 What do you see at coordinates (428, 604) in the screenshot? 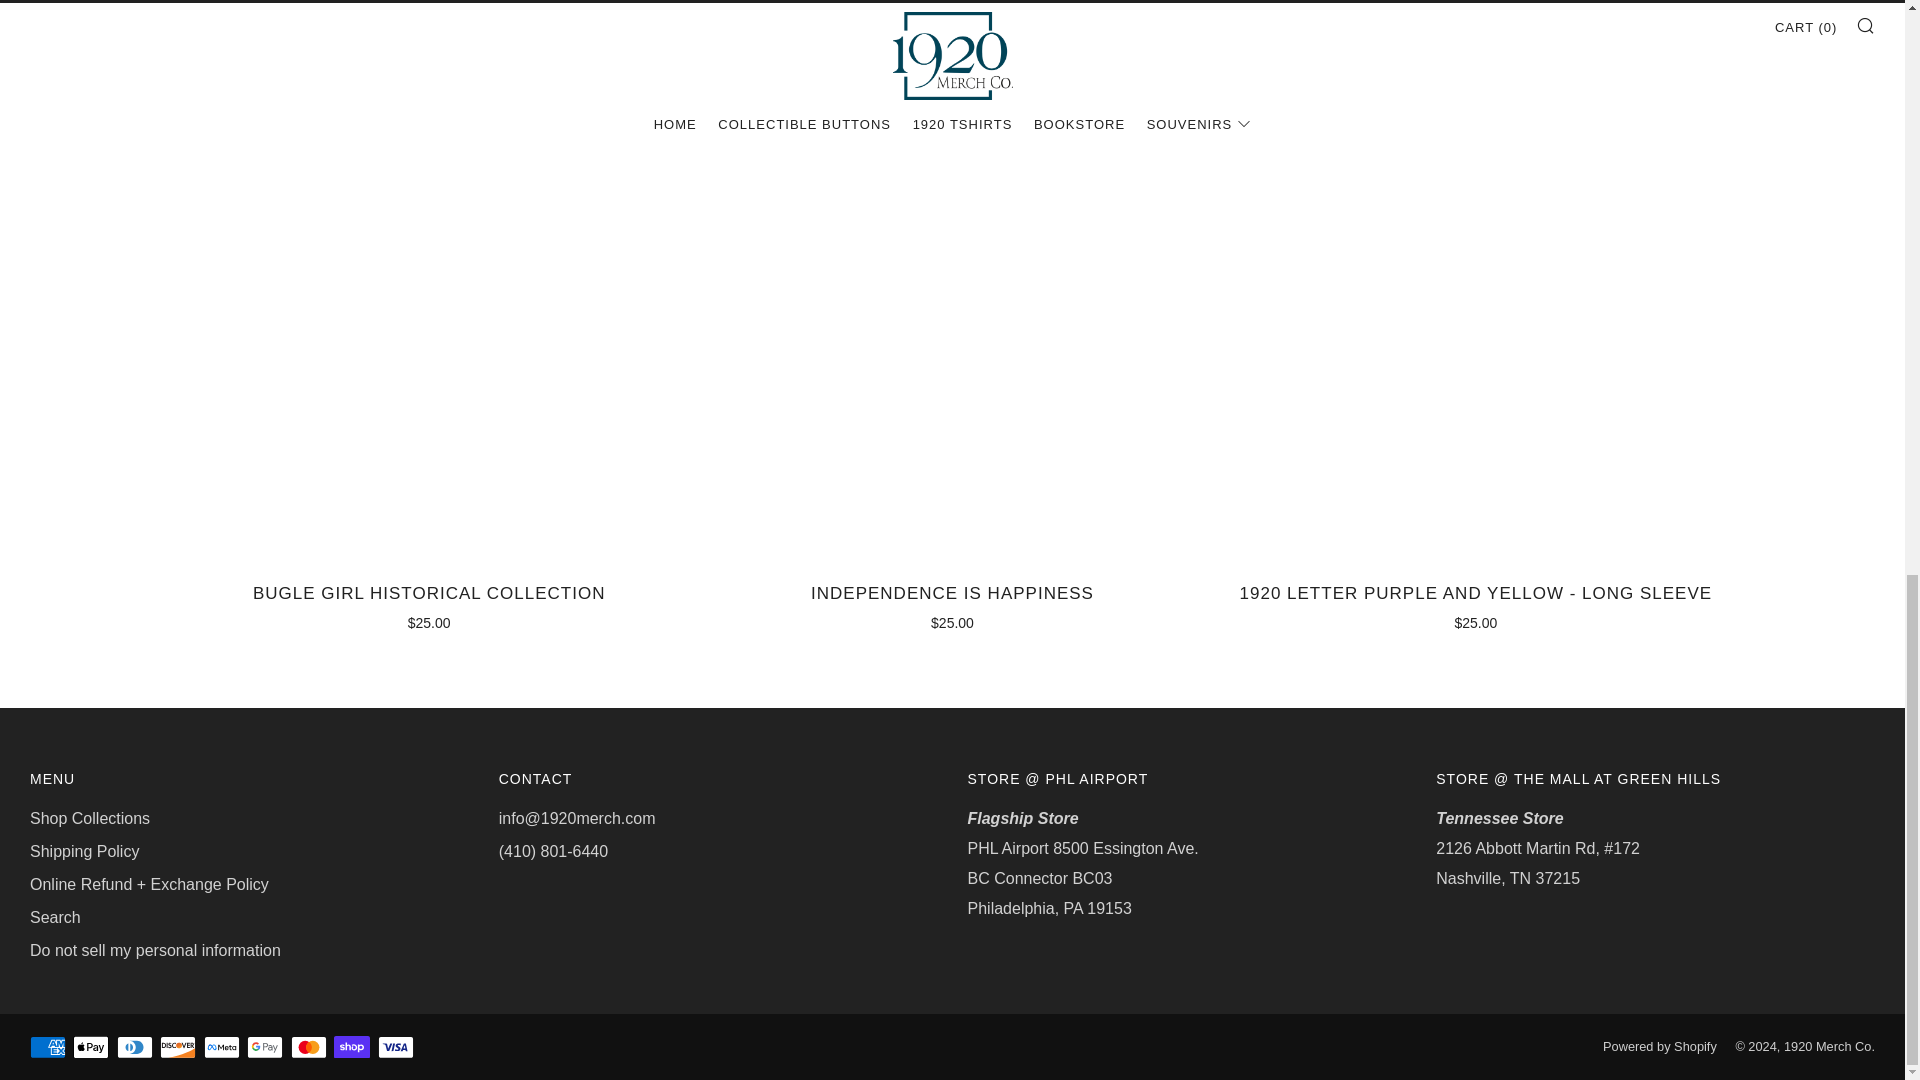
I see `Bugle Girl Historical Collection` at bounding box center [428, 604].